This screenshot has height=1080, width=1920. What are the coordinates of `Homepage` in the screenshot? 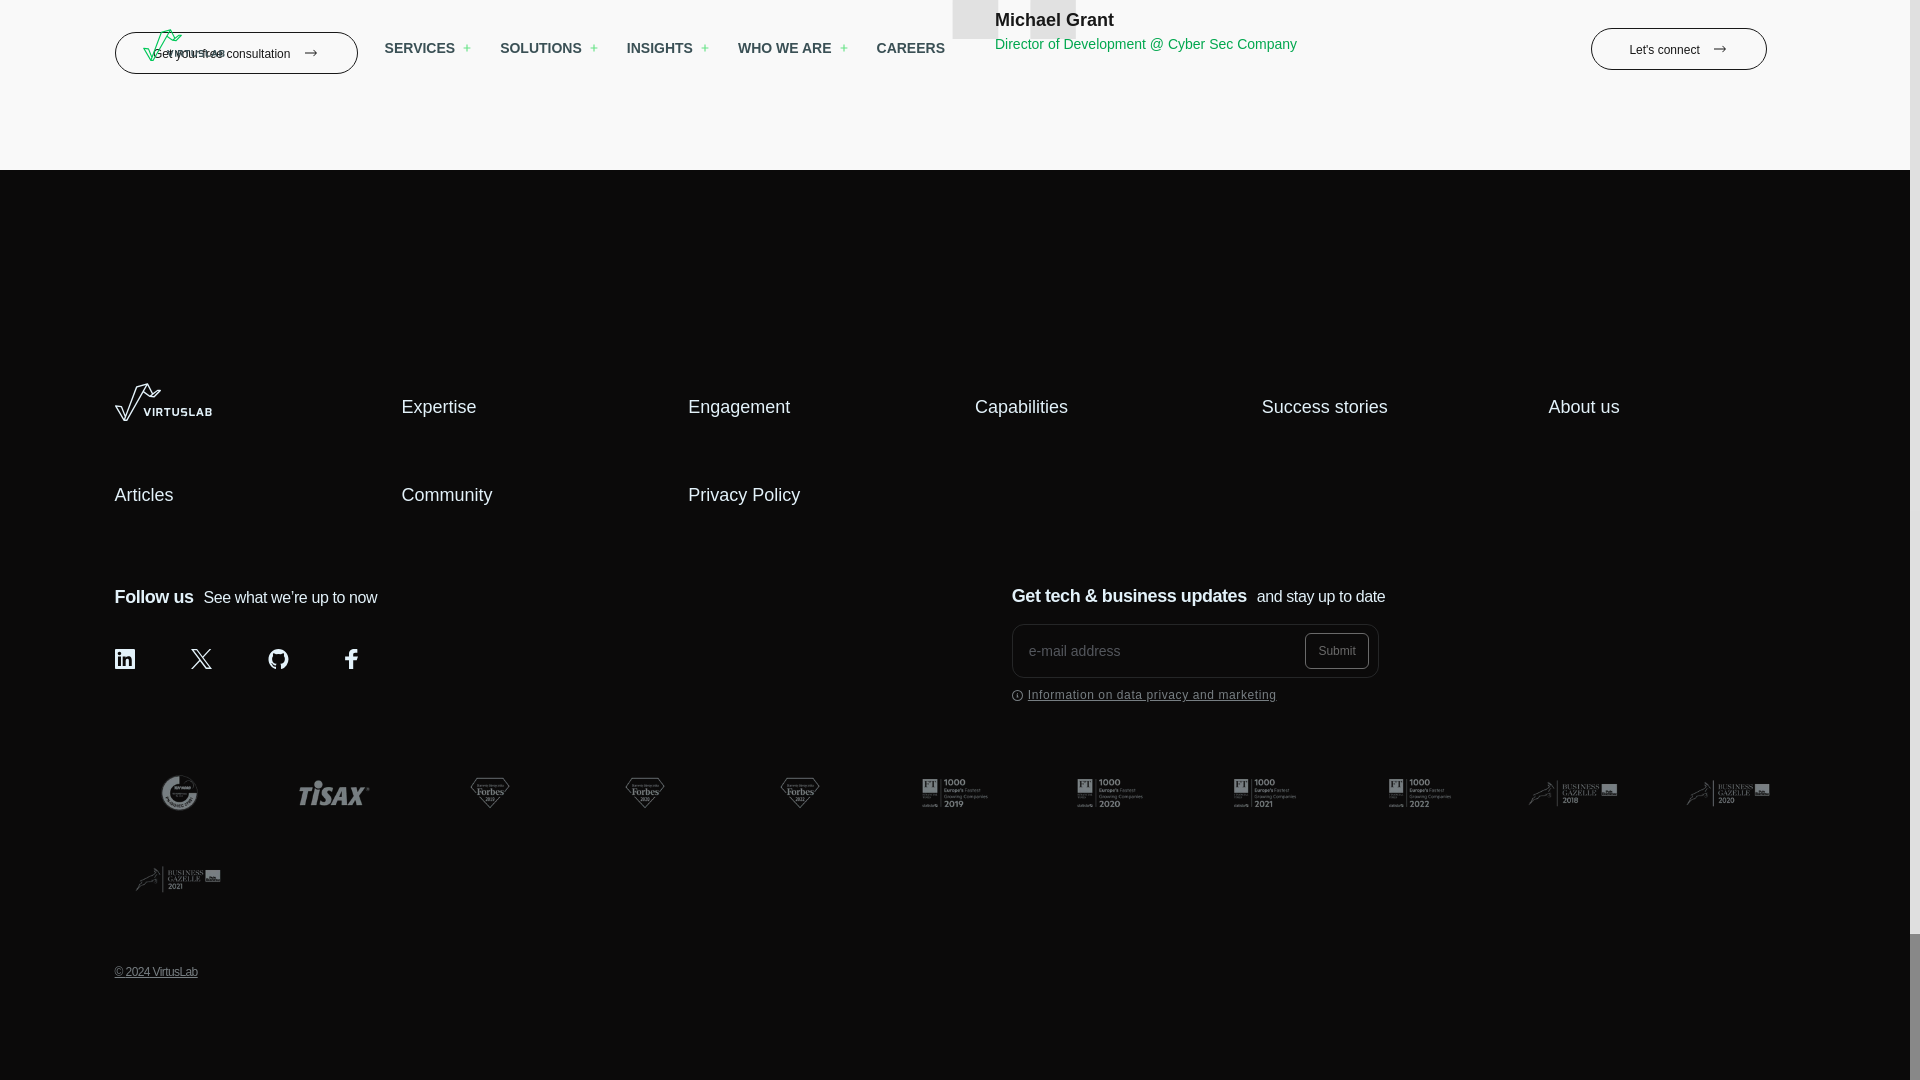 It's located at (163, 402).